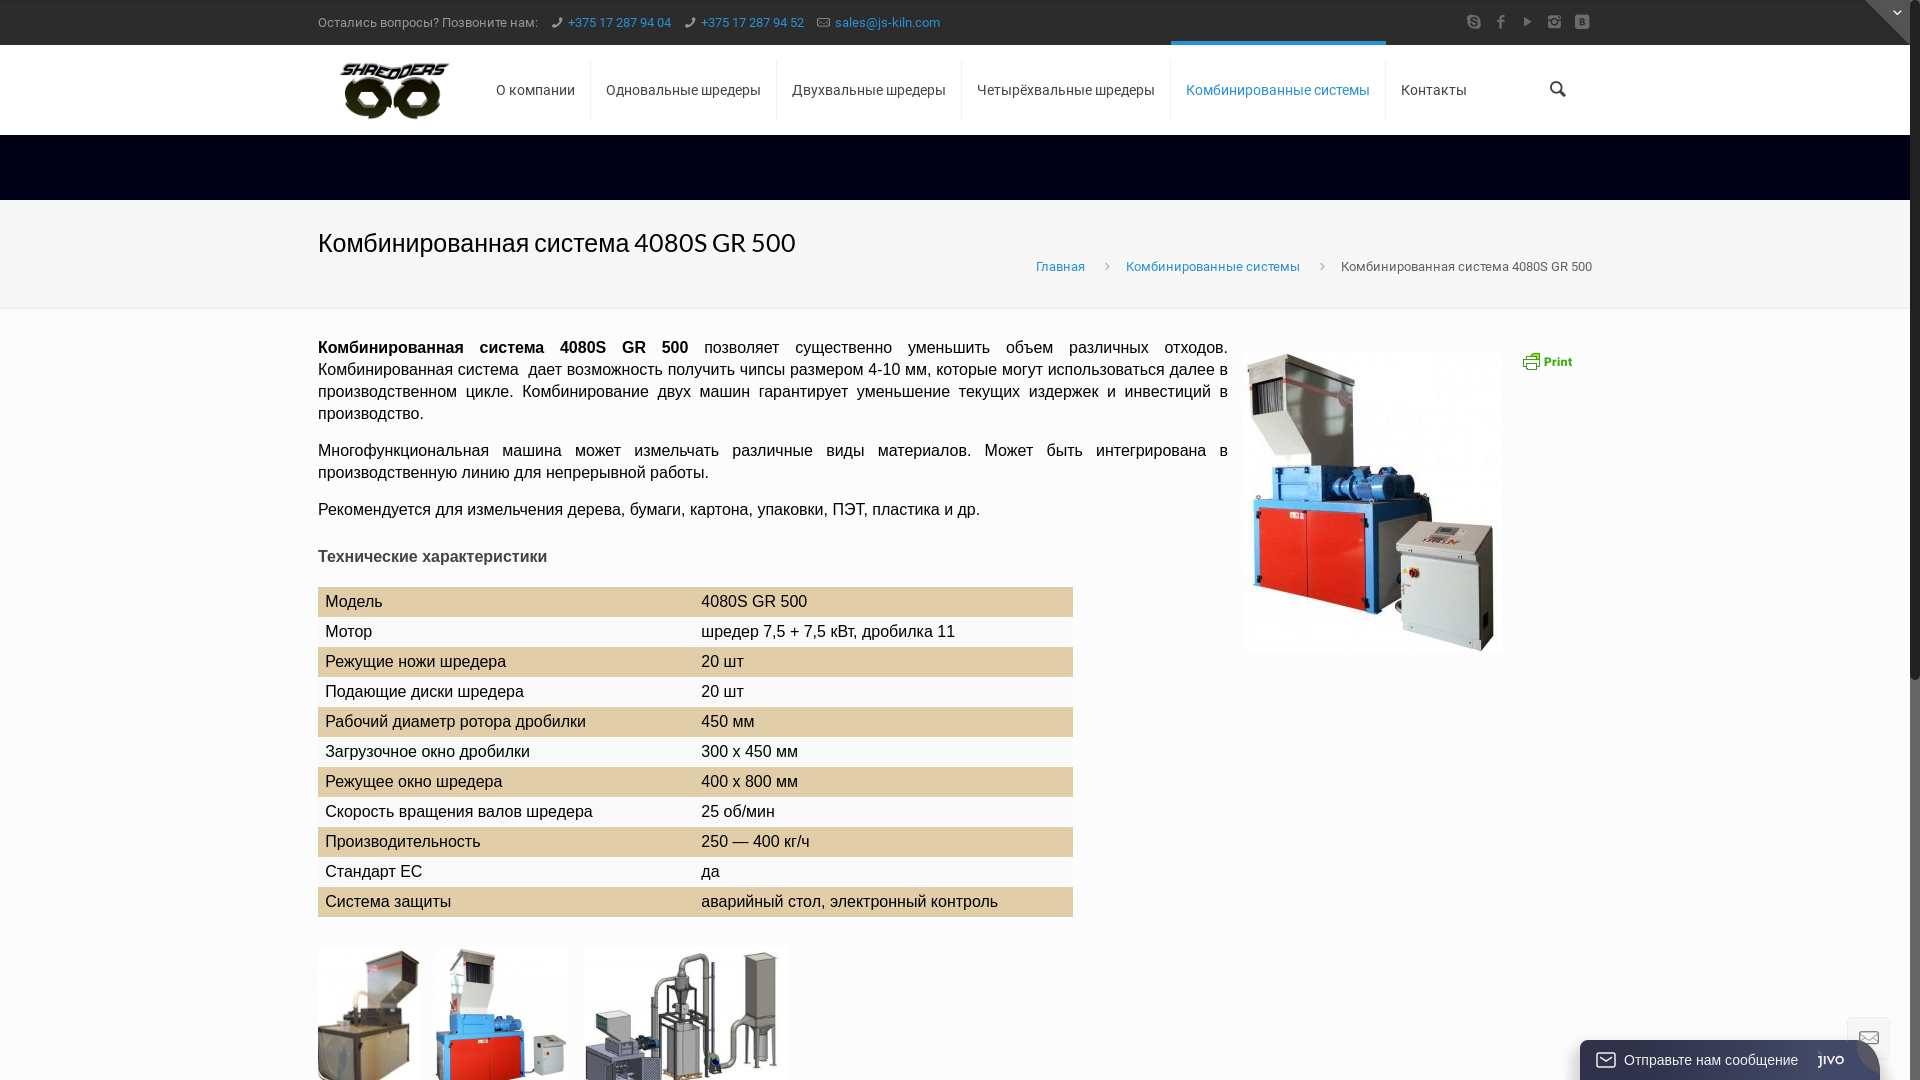 The width and height of the screenshot is (1920, 1080). What do you see at coordinates (888, 22) in the screenshot?
I see `sales@js-kiln.com` at bounding box center [888, 22].